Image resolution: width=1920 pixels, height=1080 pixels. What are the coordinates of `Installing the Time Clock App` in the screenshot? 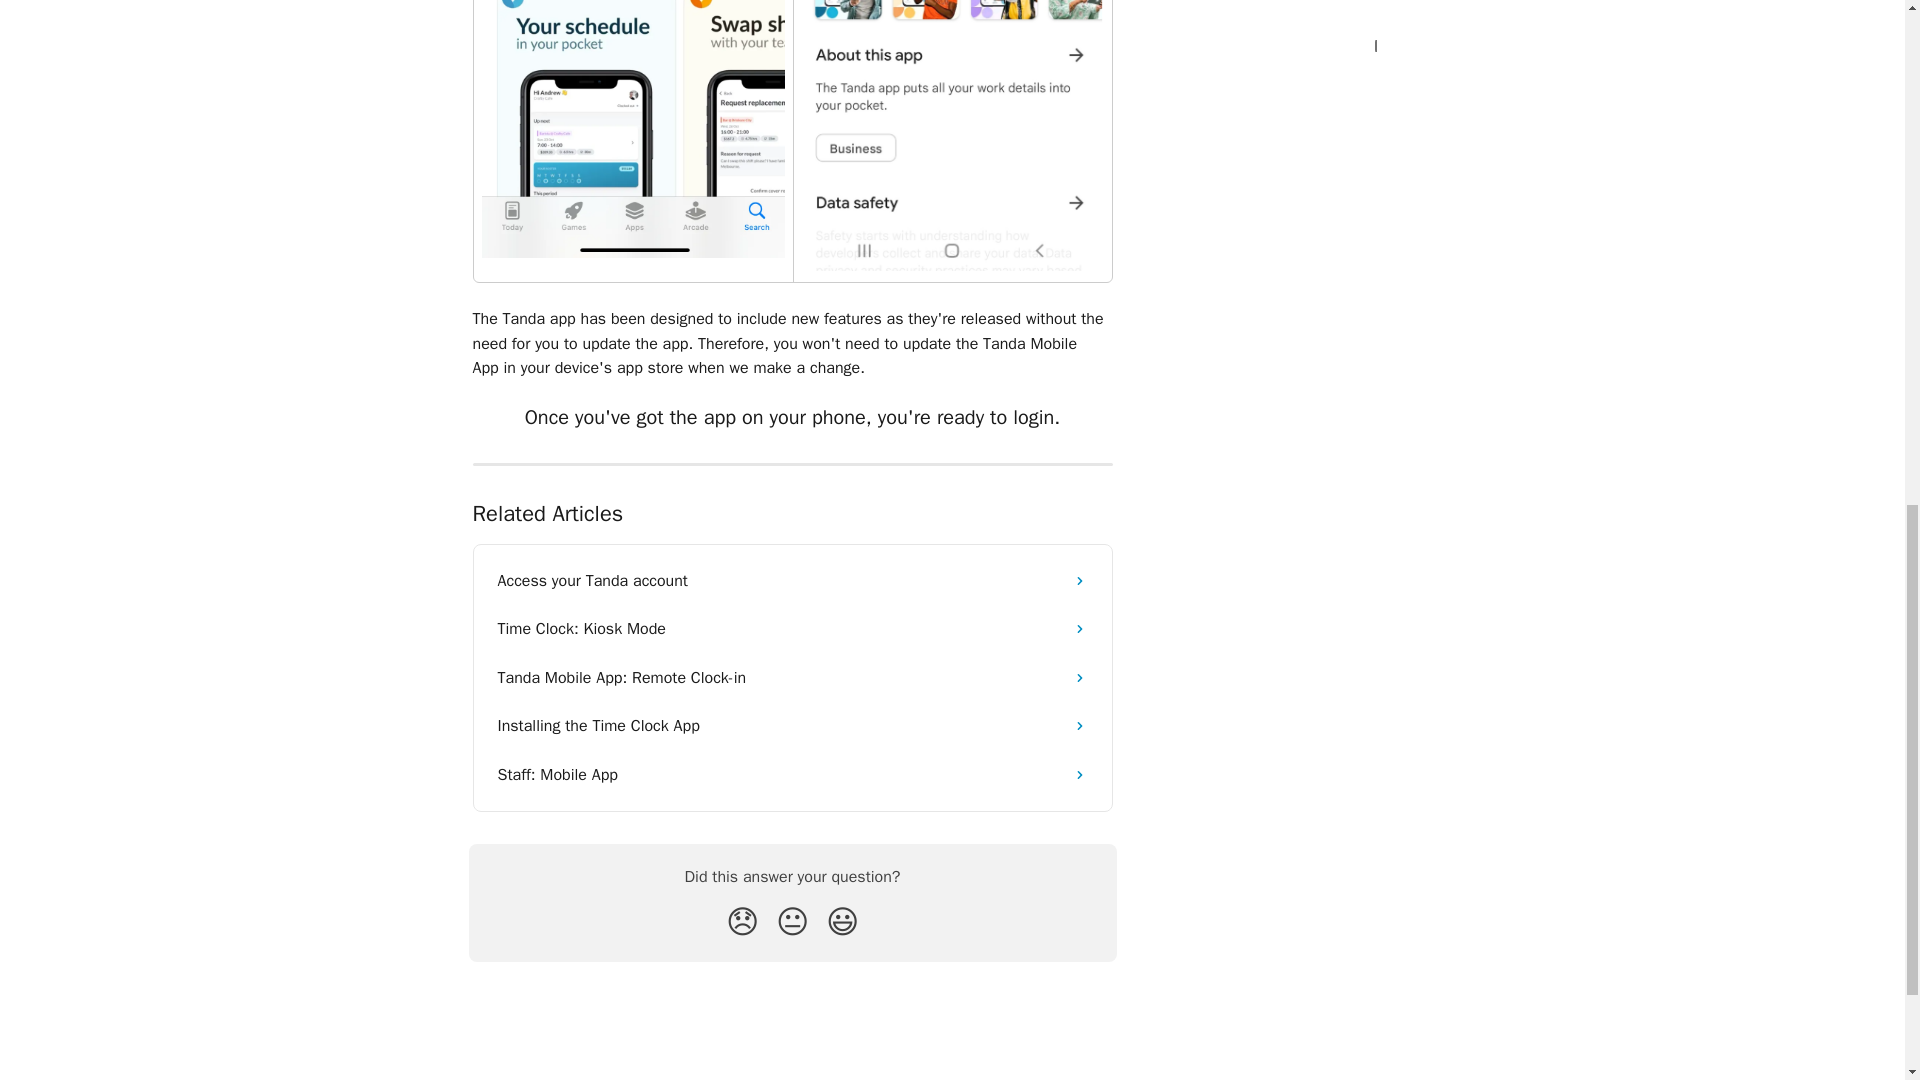 It's located at (792, 726).